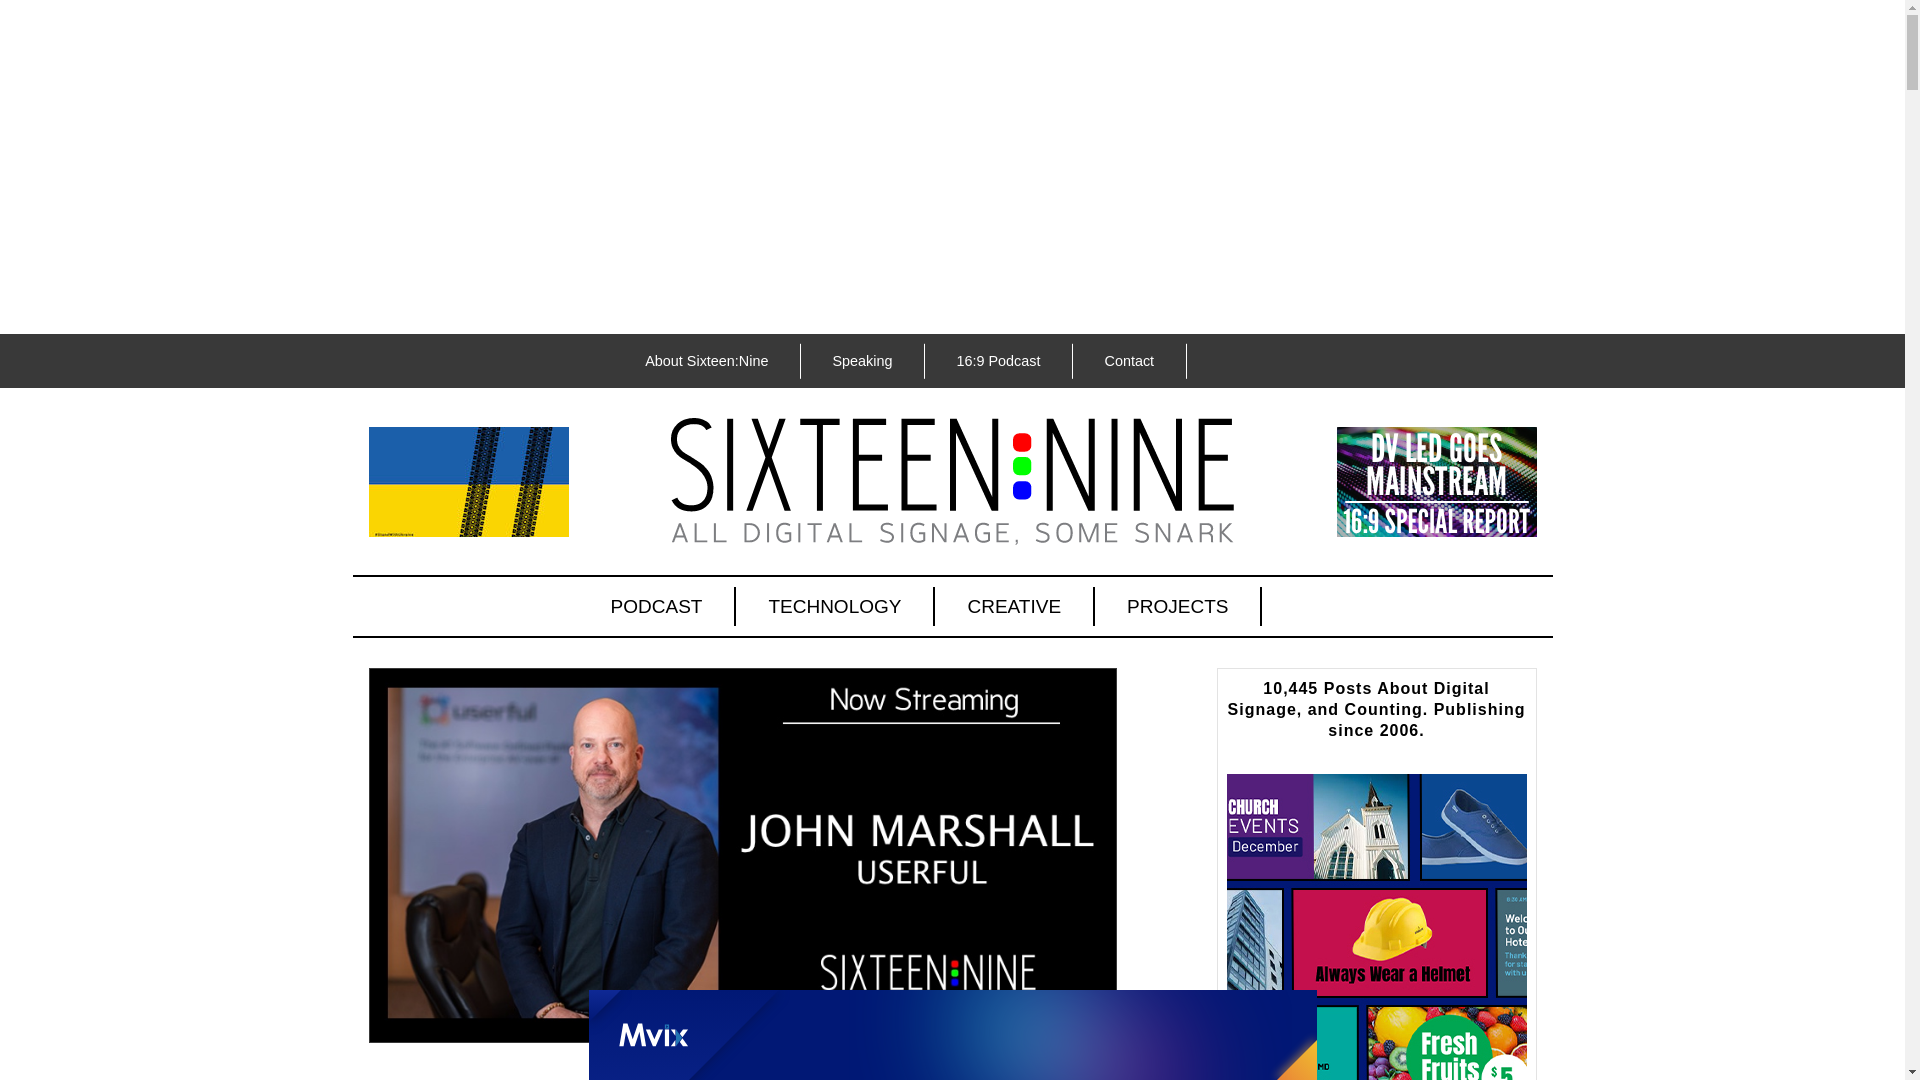 The image size is (1920, 1080). Describe the element at coordinates (658, 606) in the screenshot. I see `PODCAST` at that location.